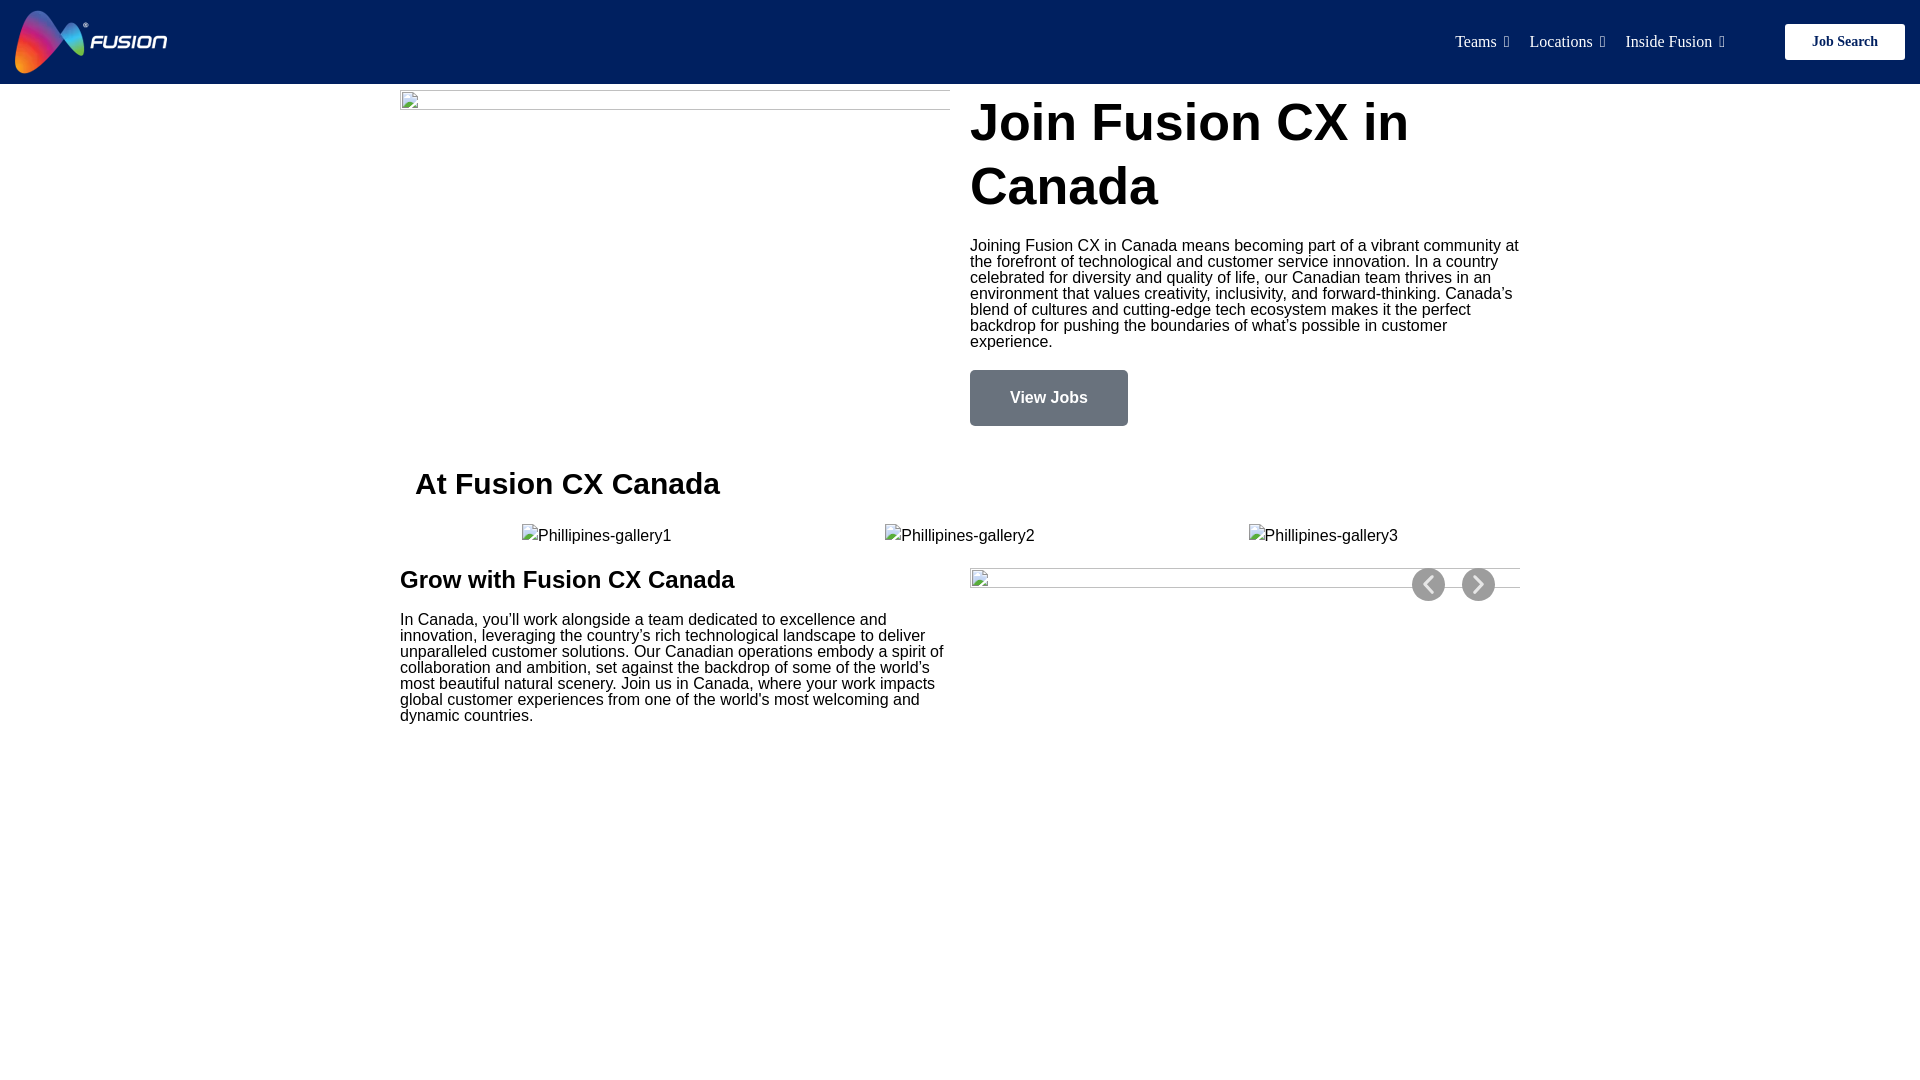 This screenshot has height=1080, width=1920. What do you see at coordinates (1482, 41) in the screenshot?
I see `Teams` at bounding box center [1482, 41].